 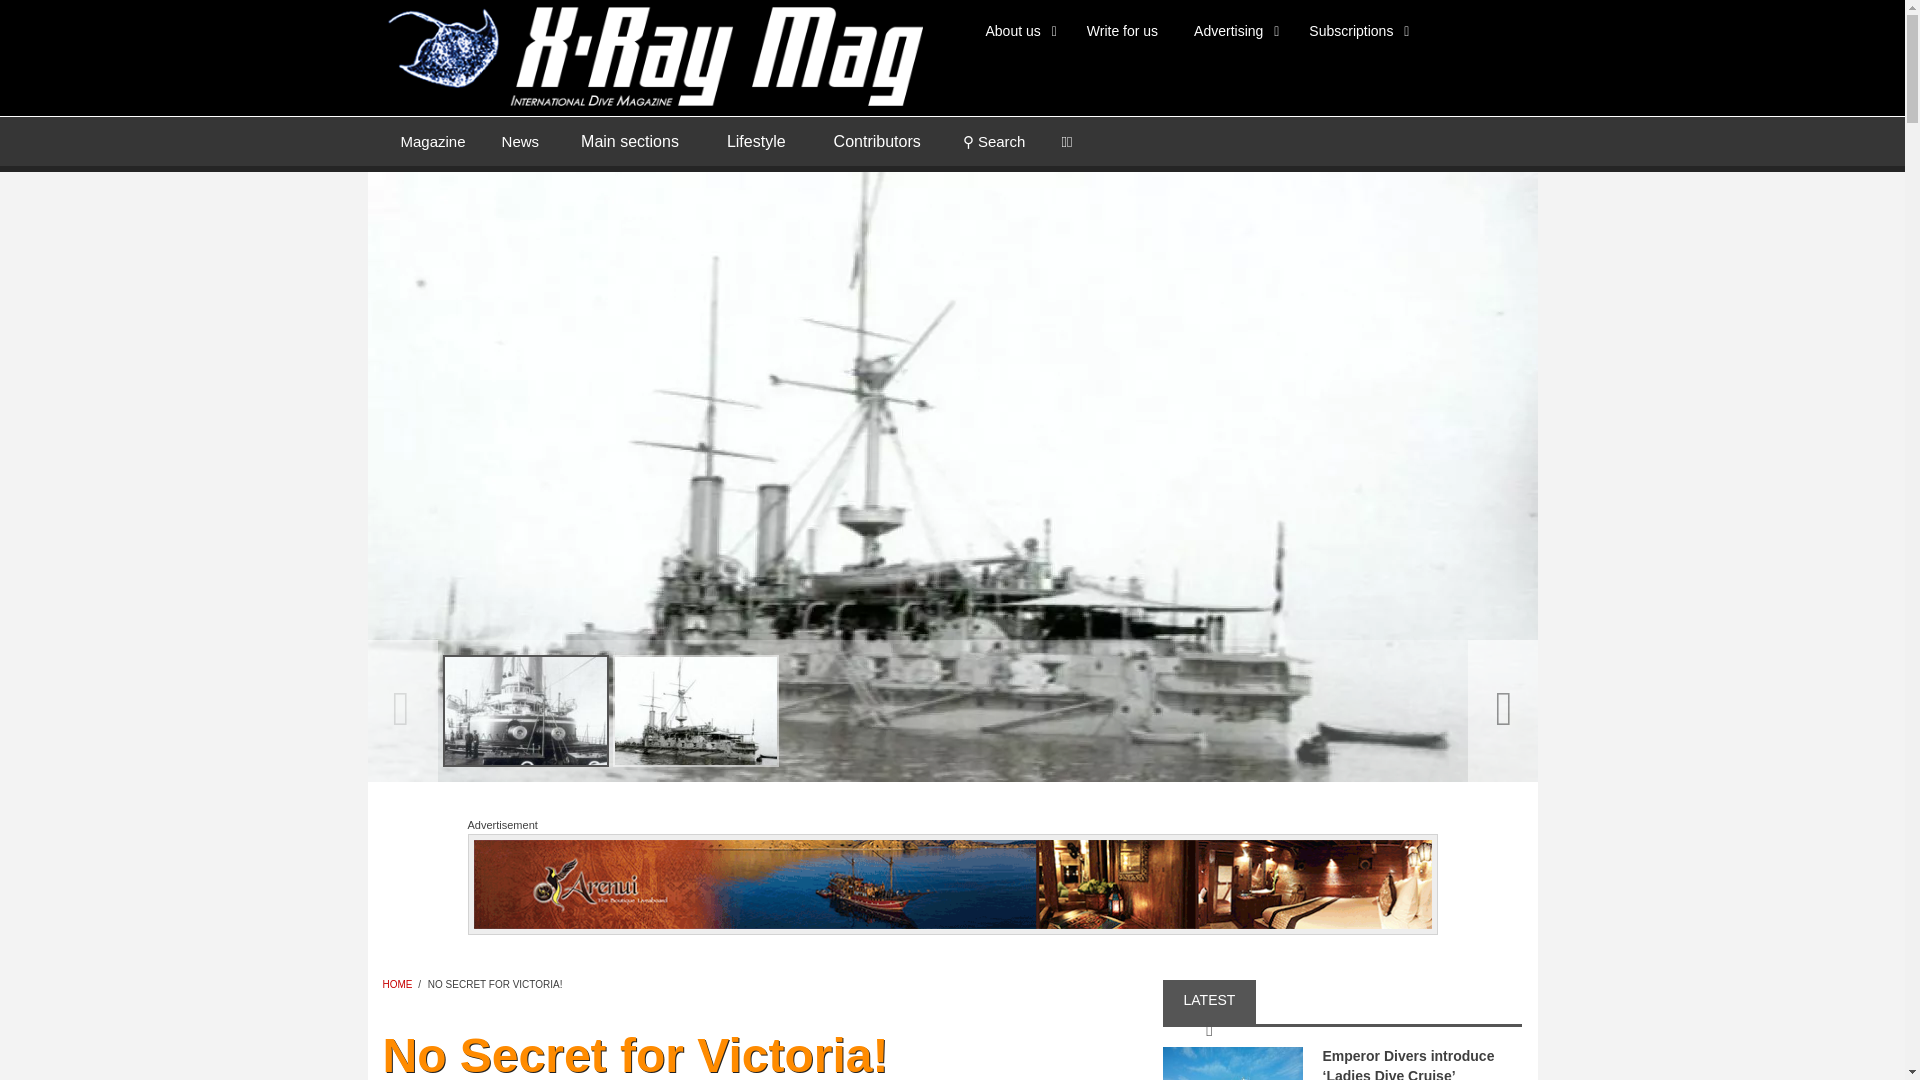 What do you see at coordinates (1232, 30) in the screenshot?
I see `Advertising and promotions` at bounding box center [1232, 30].